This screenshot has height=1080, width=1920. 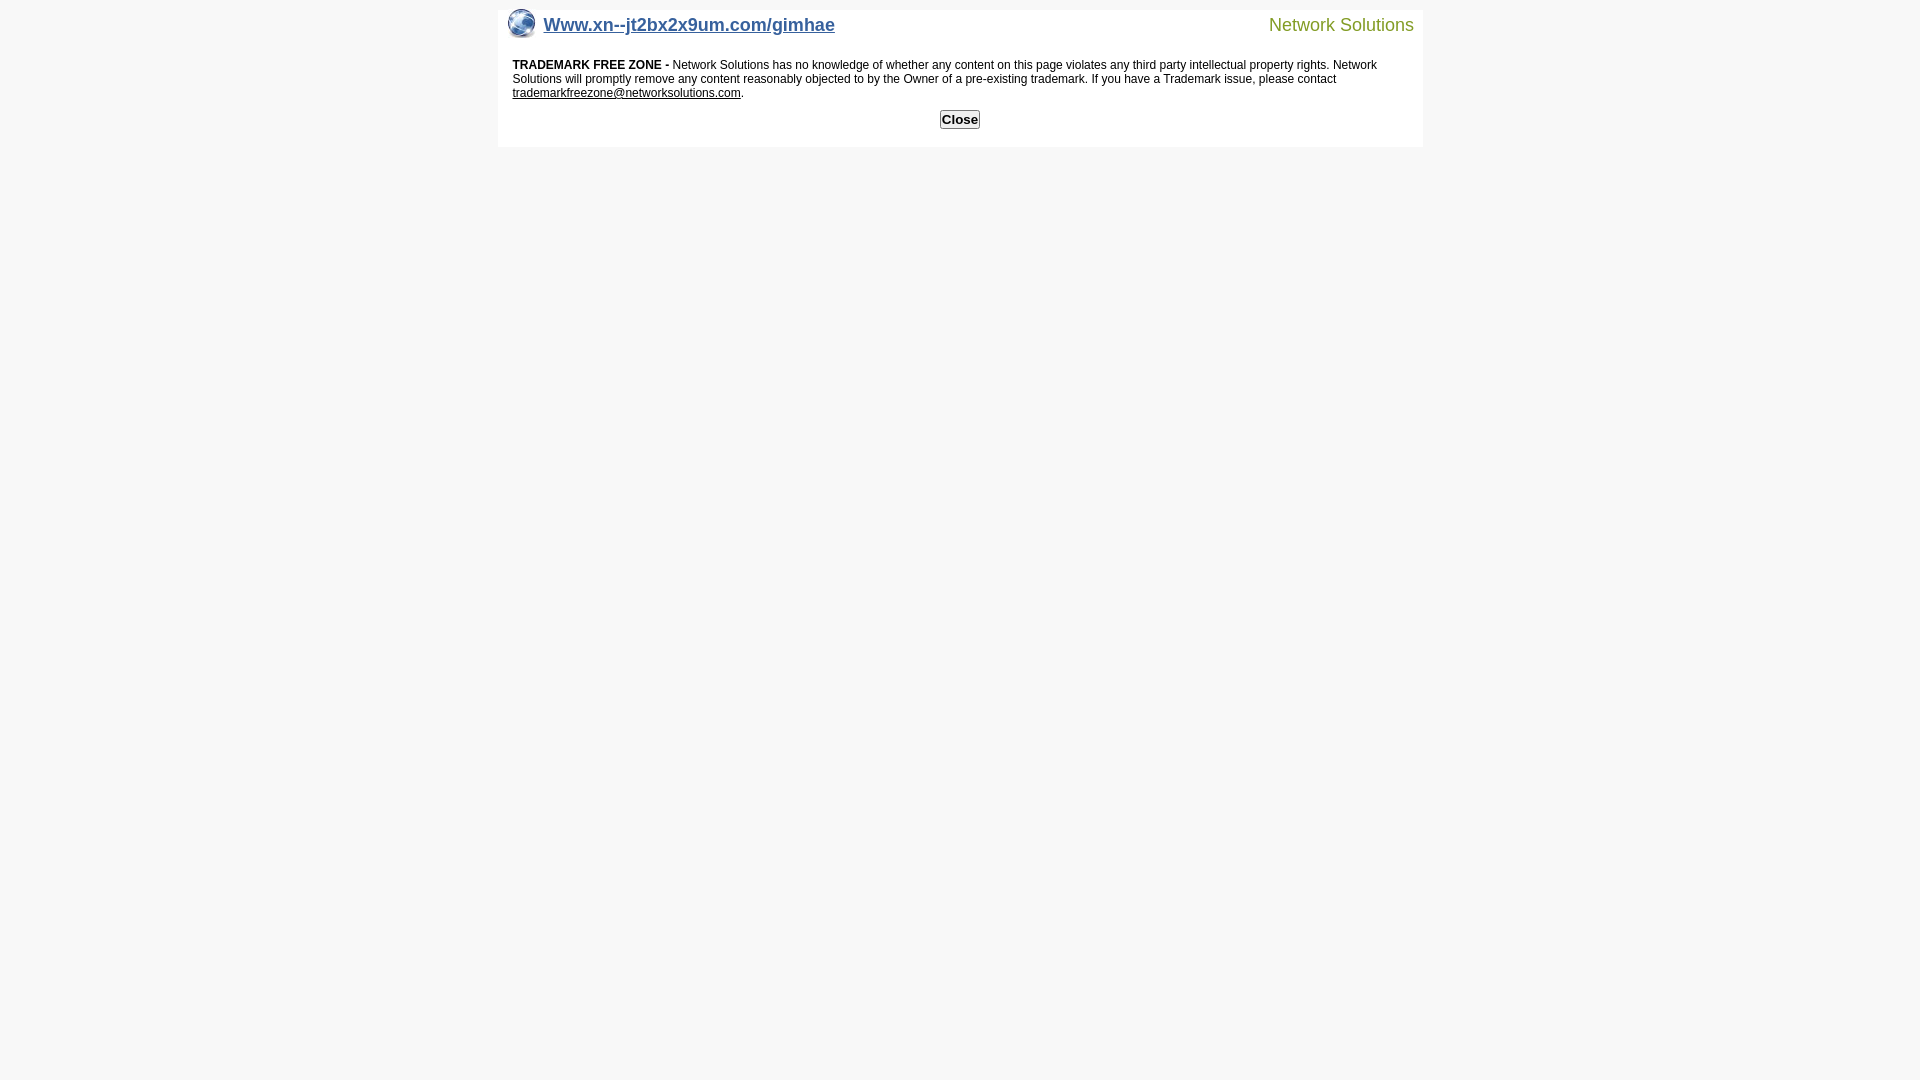 I want to click on Close, so click(x=960, y=120).